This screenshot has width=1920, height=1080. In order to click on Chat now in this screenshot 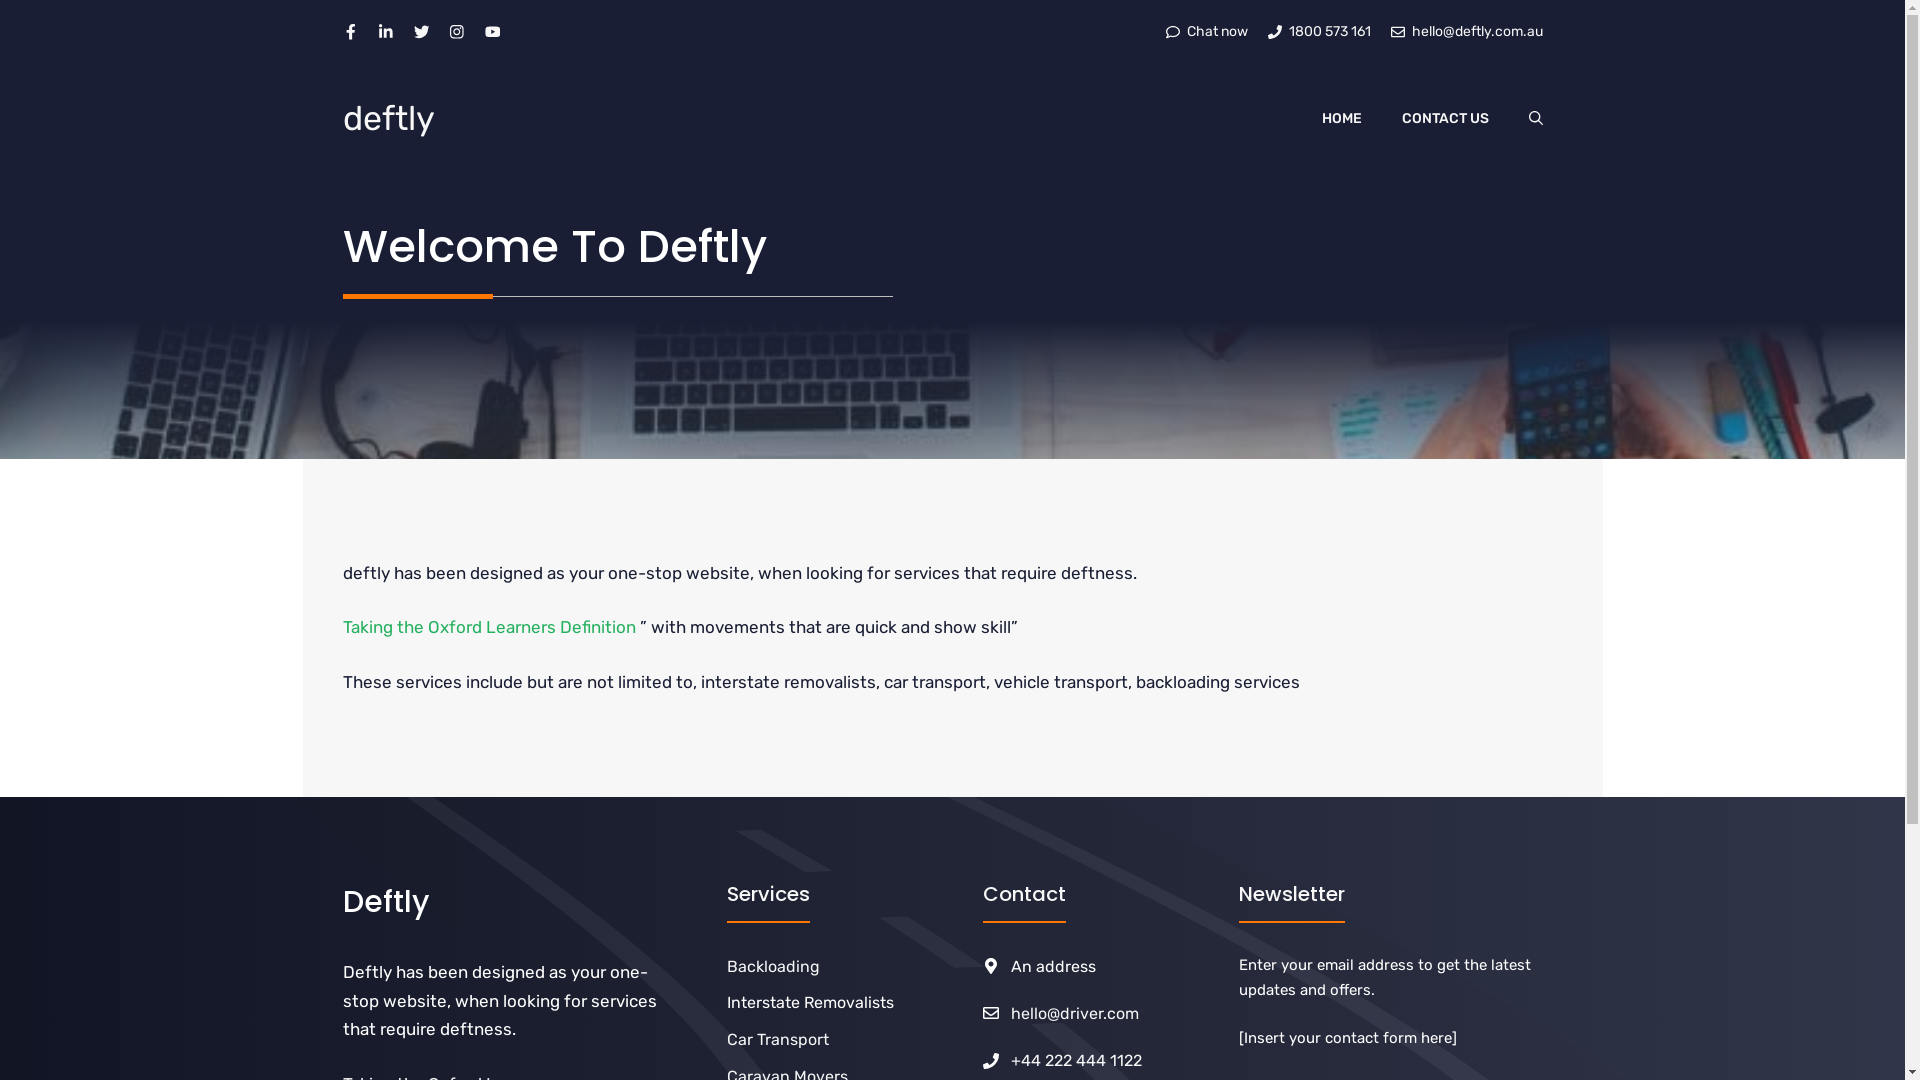, I will do `click(1207, 32)`.